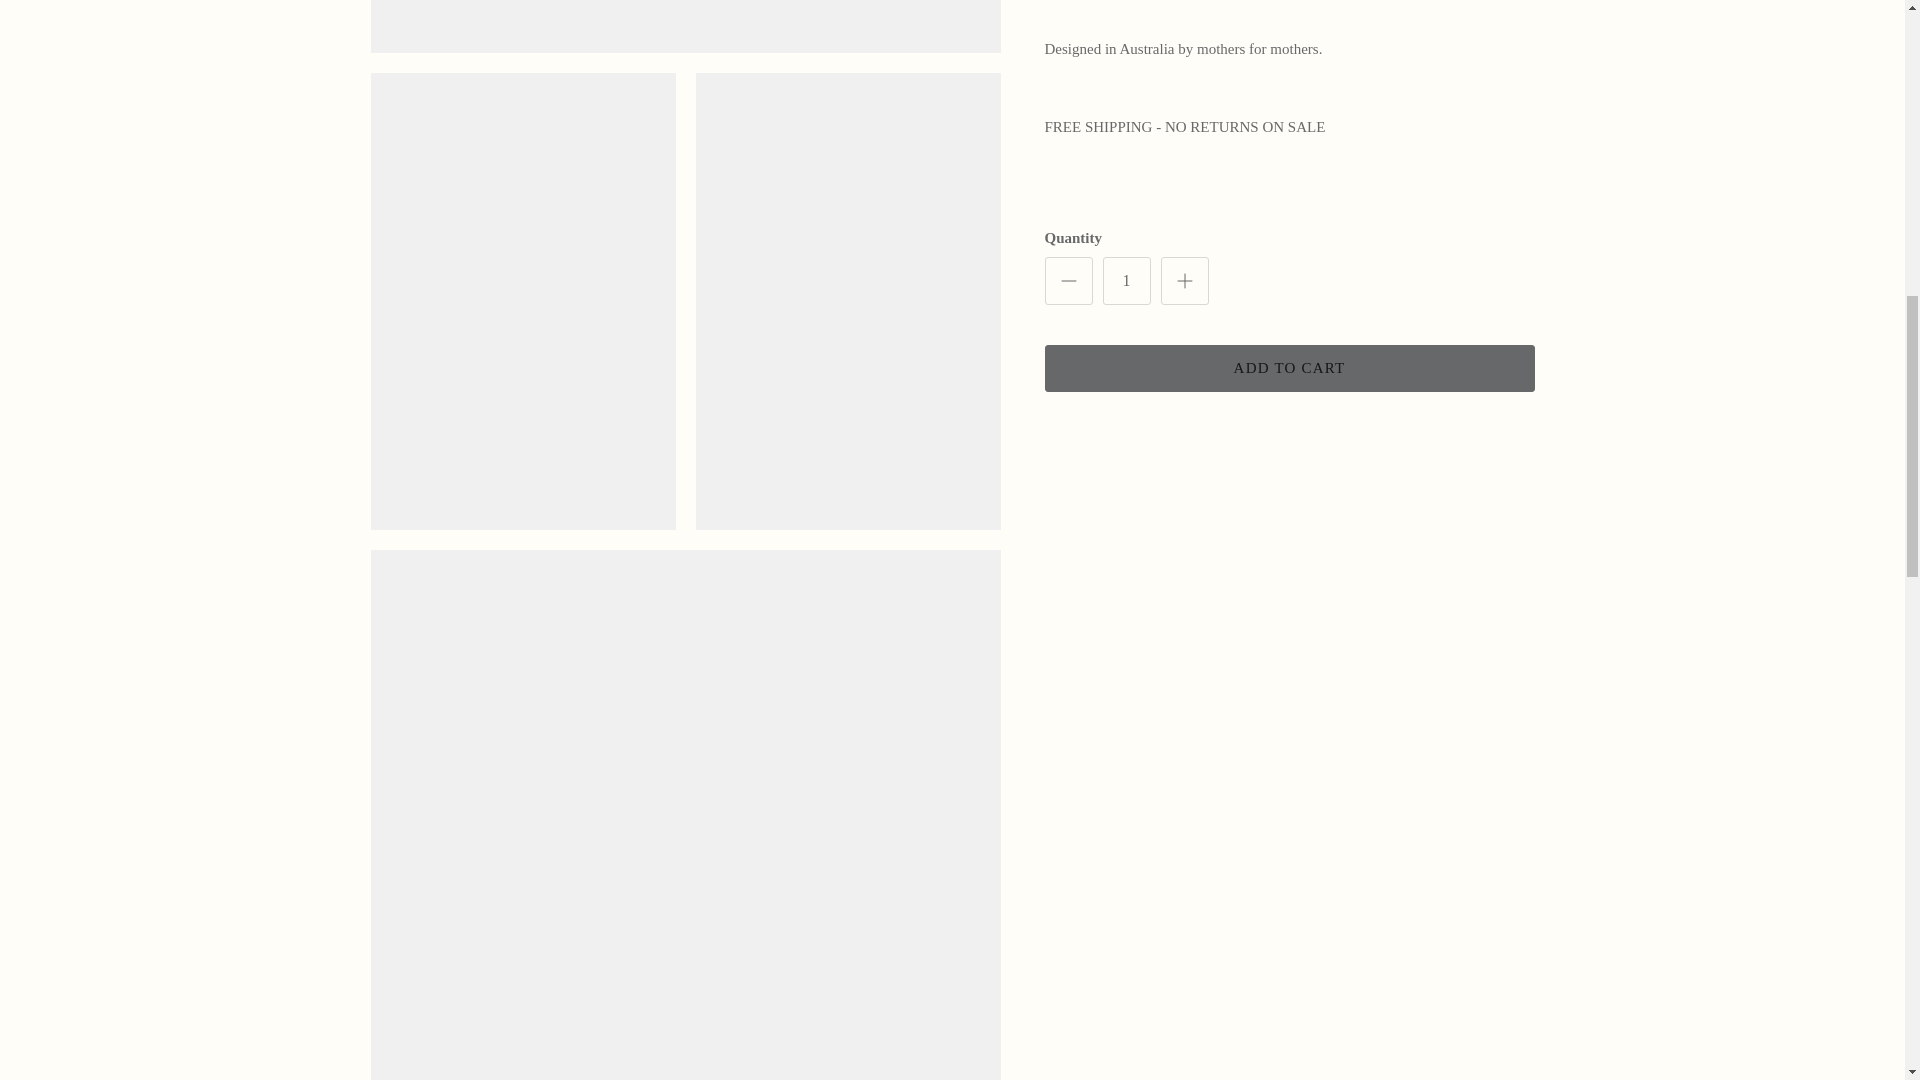 This screenshot has width=1920, height=1080. I want to click on Plus, so click(1184, 280).